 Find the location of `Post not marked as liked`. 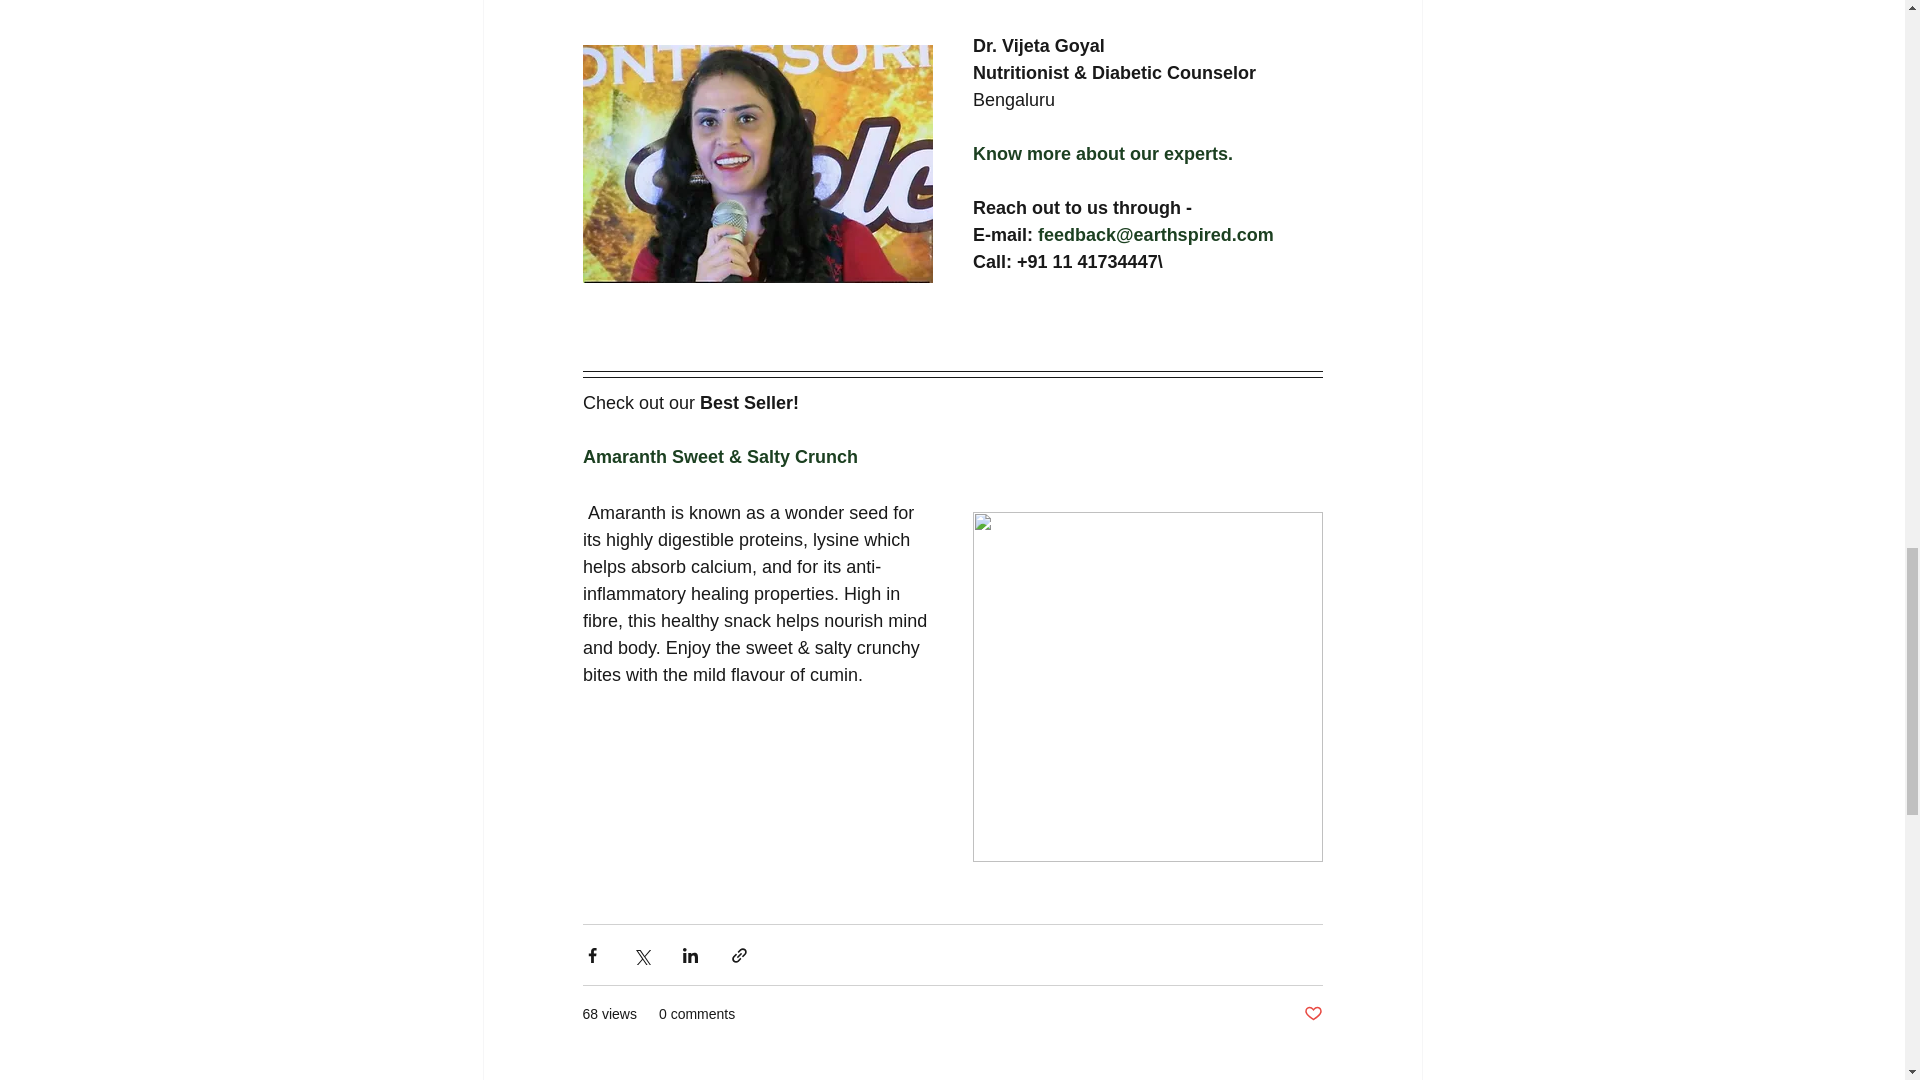

Post not marked as liked is located at coordinates (1312, 1014).